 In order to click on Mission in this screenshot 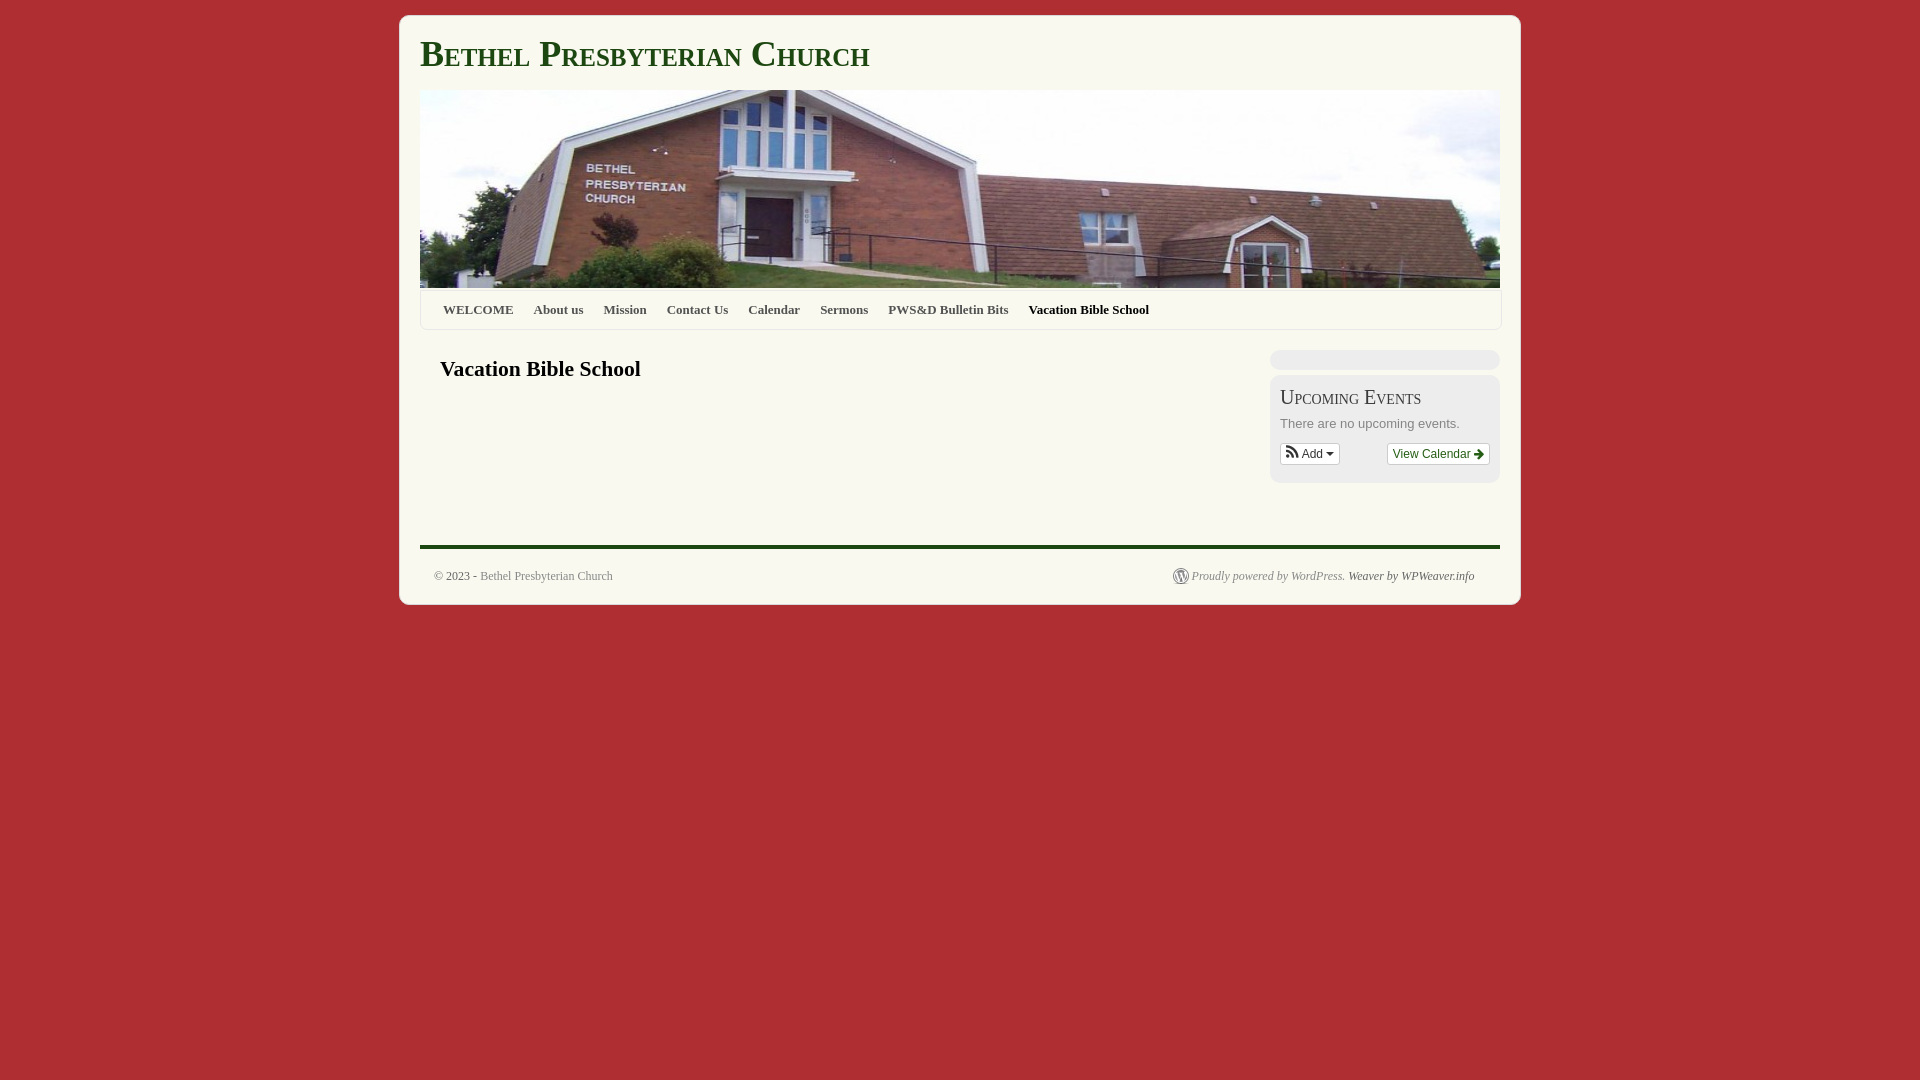, I will do `click(626, 310)`.